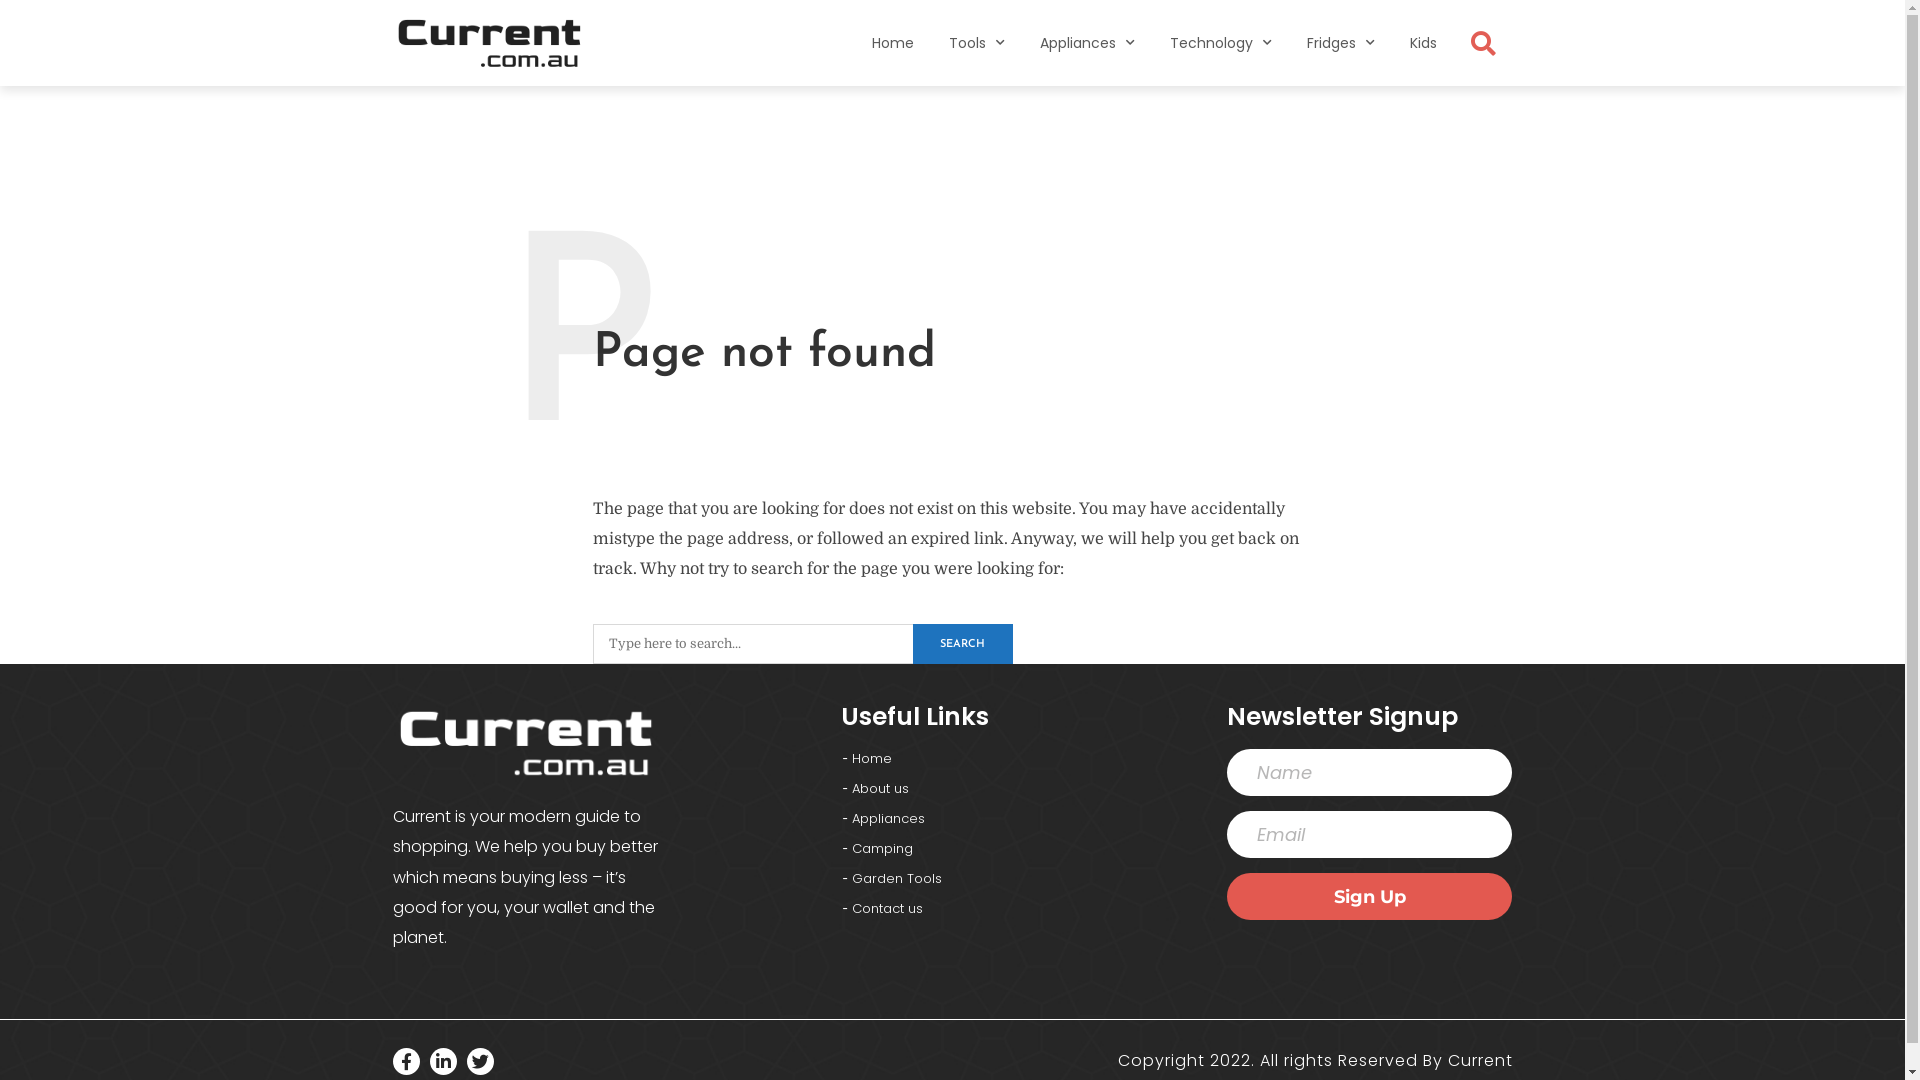 The height and width of the screenshot is (1080, 1920). What do you see at coordinates (1221, 43) in the screenshot?
I see `Technology` at bounding box center [1221, 43].